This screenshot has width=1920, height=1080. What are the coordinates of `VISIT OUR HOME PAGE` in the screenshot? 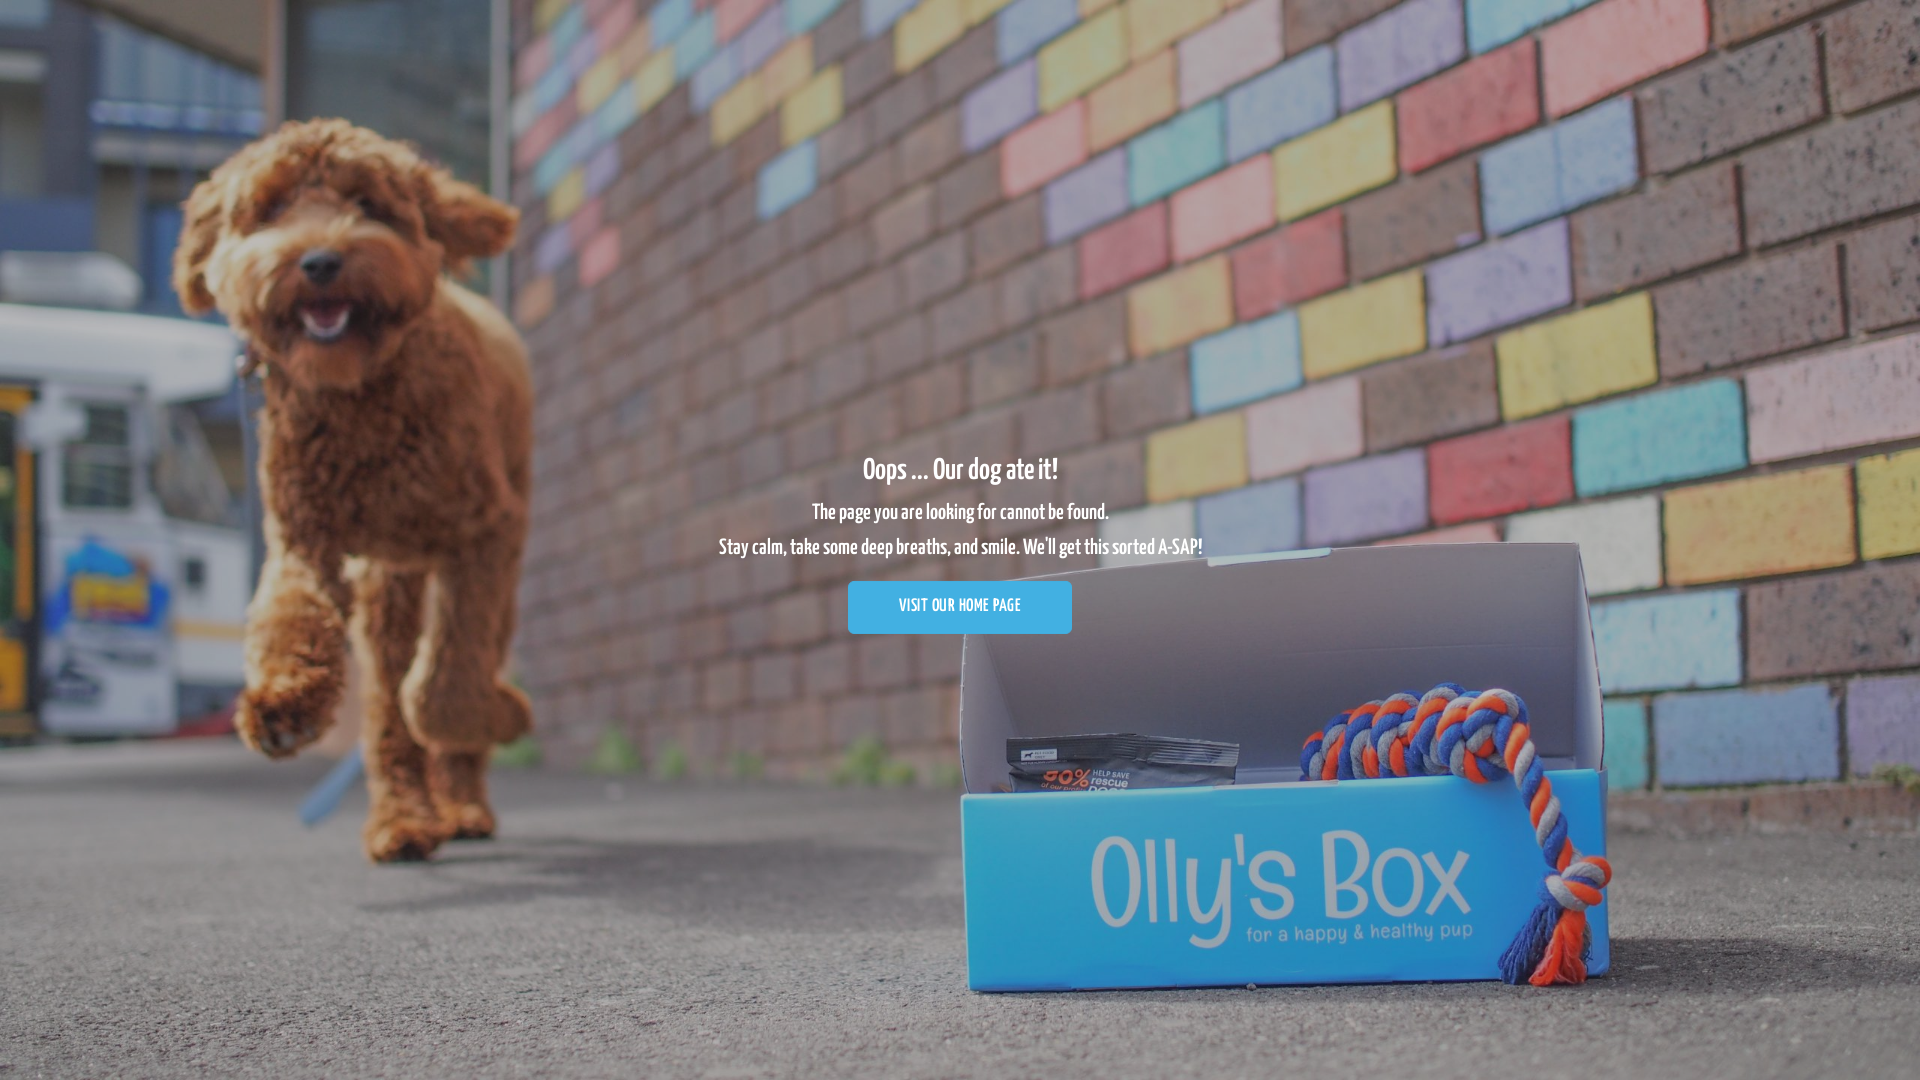 It's located at (960, 608).